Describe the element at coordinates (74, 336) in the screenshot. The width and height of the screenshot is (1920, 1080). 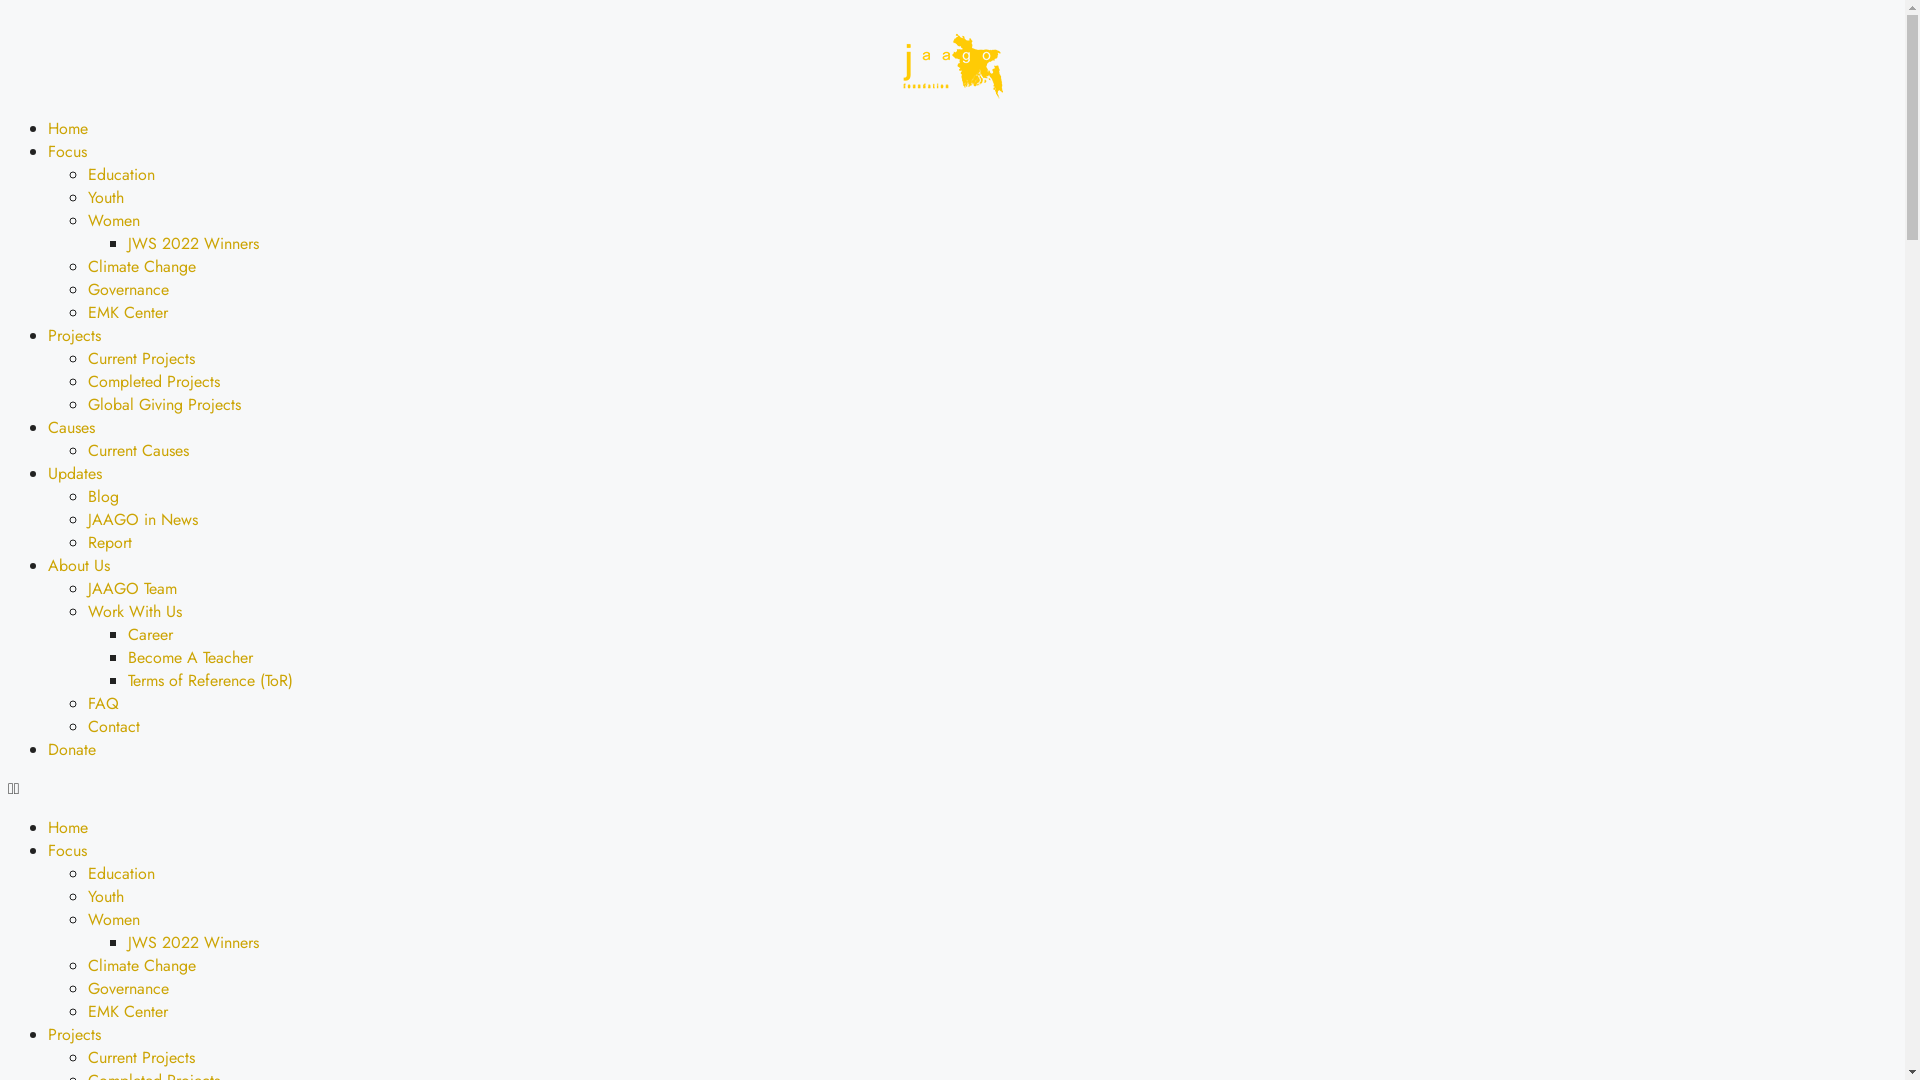
I see `Projects` at that location.